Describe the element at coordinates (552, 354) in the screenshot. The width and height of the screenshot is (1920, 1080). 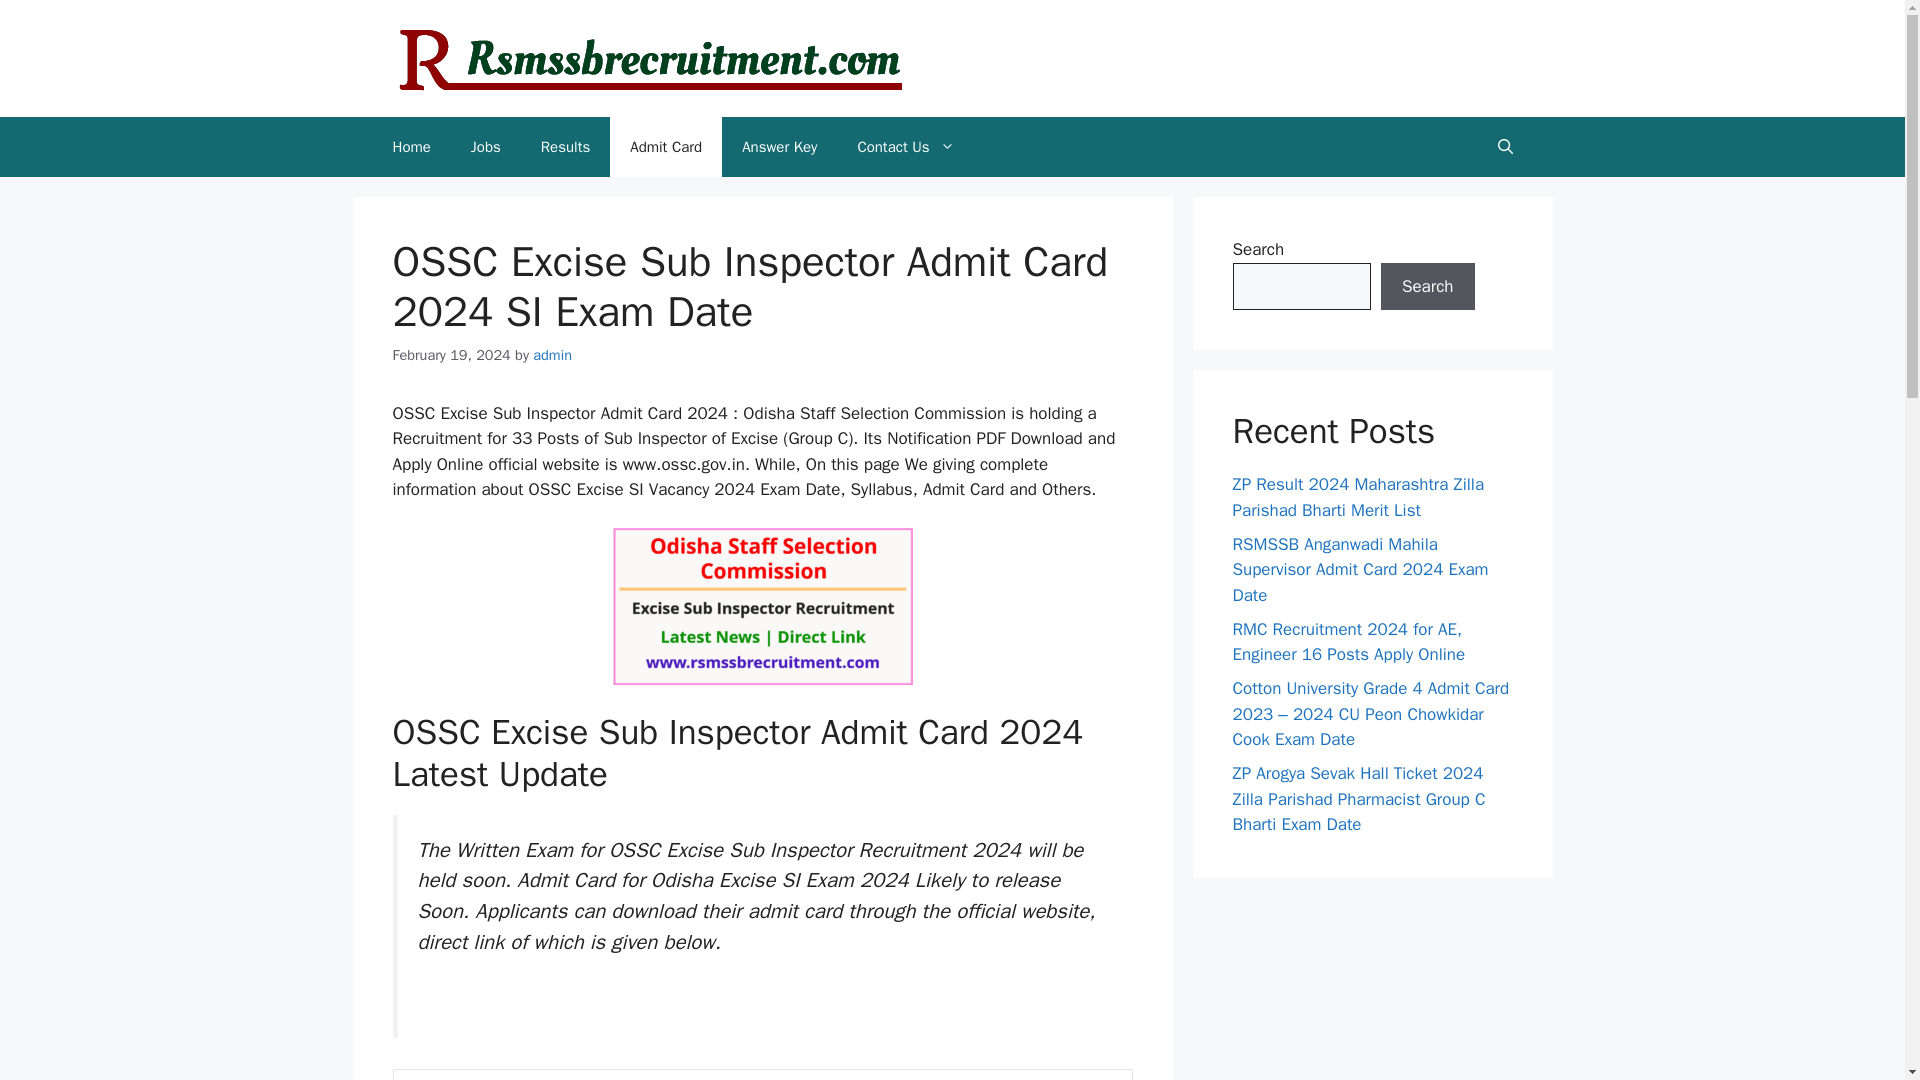
I see `View all posts by admin` at that location.